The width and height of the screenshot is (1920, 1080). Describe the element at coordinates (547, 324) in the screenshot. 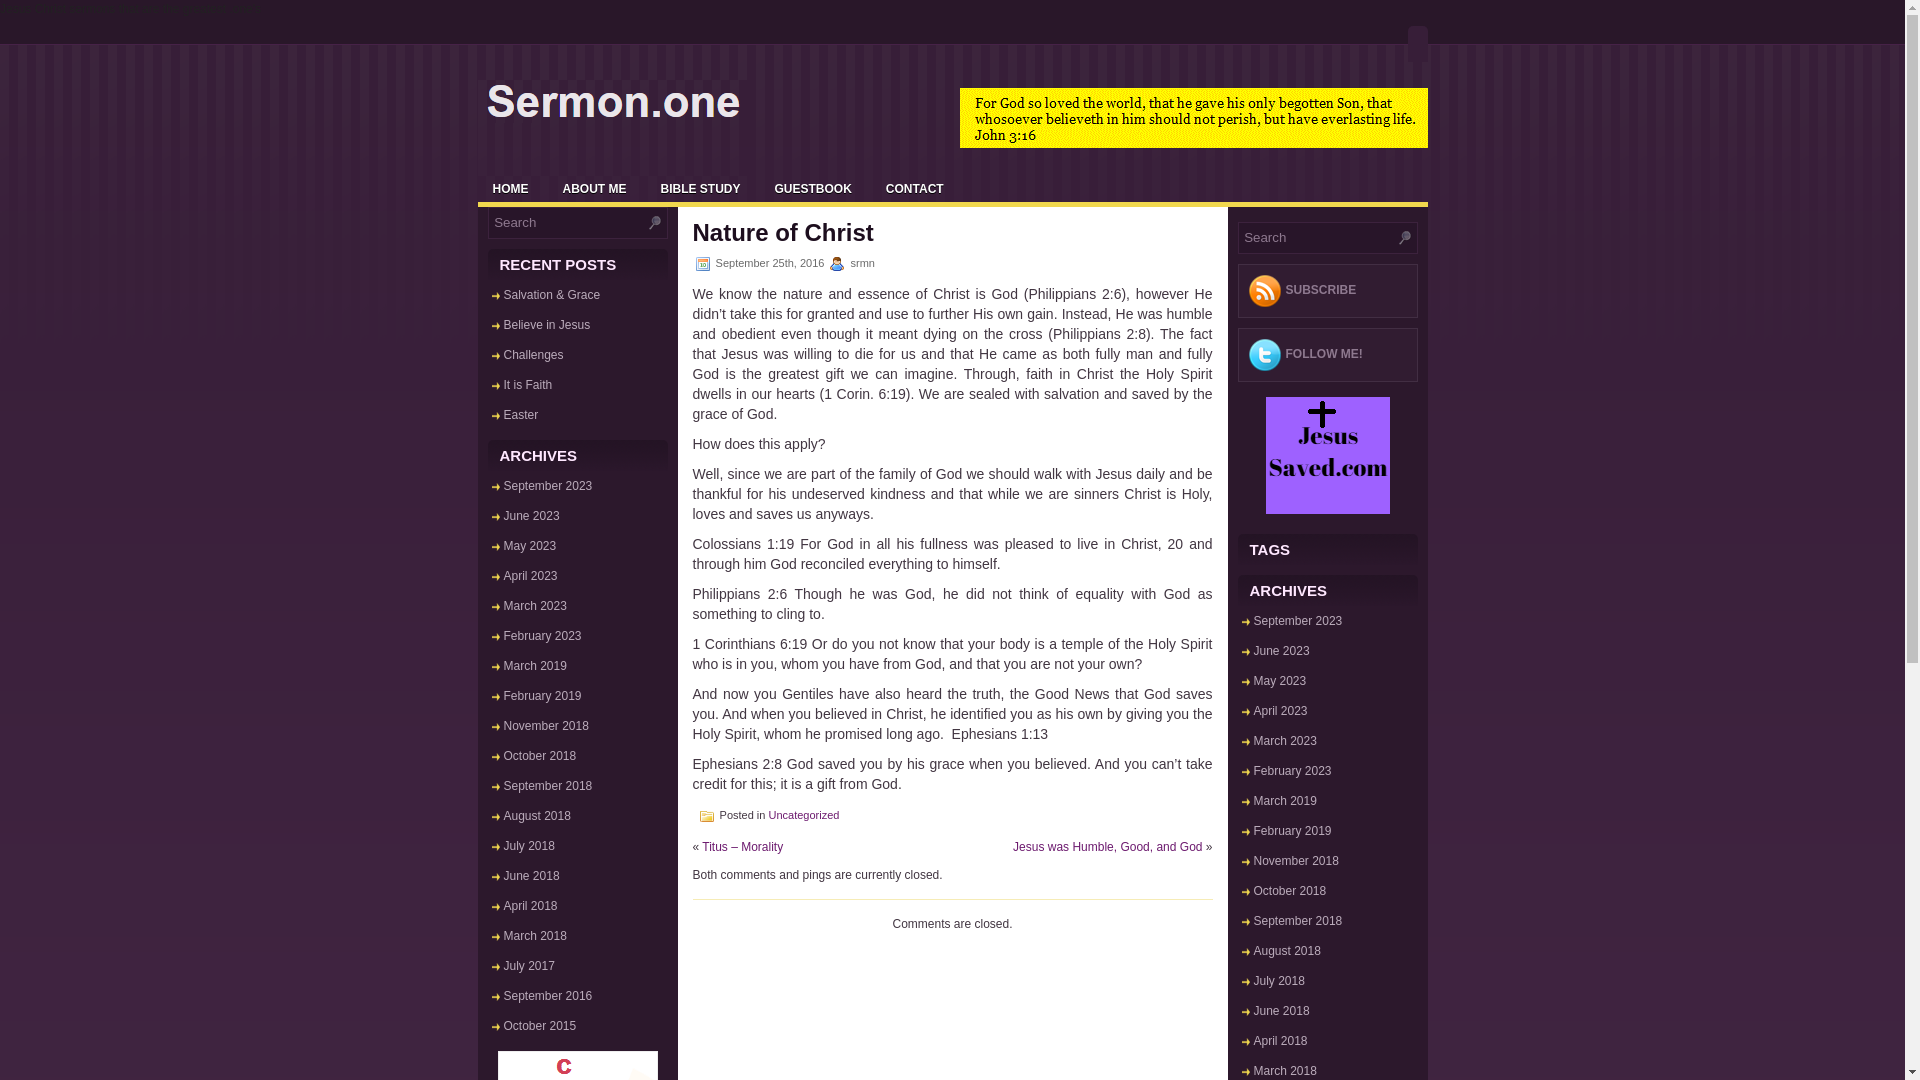

I see `Believe in Jesus` at that location.